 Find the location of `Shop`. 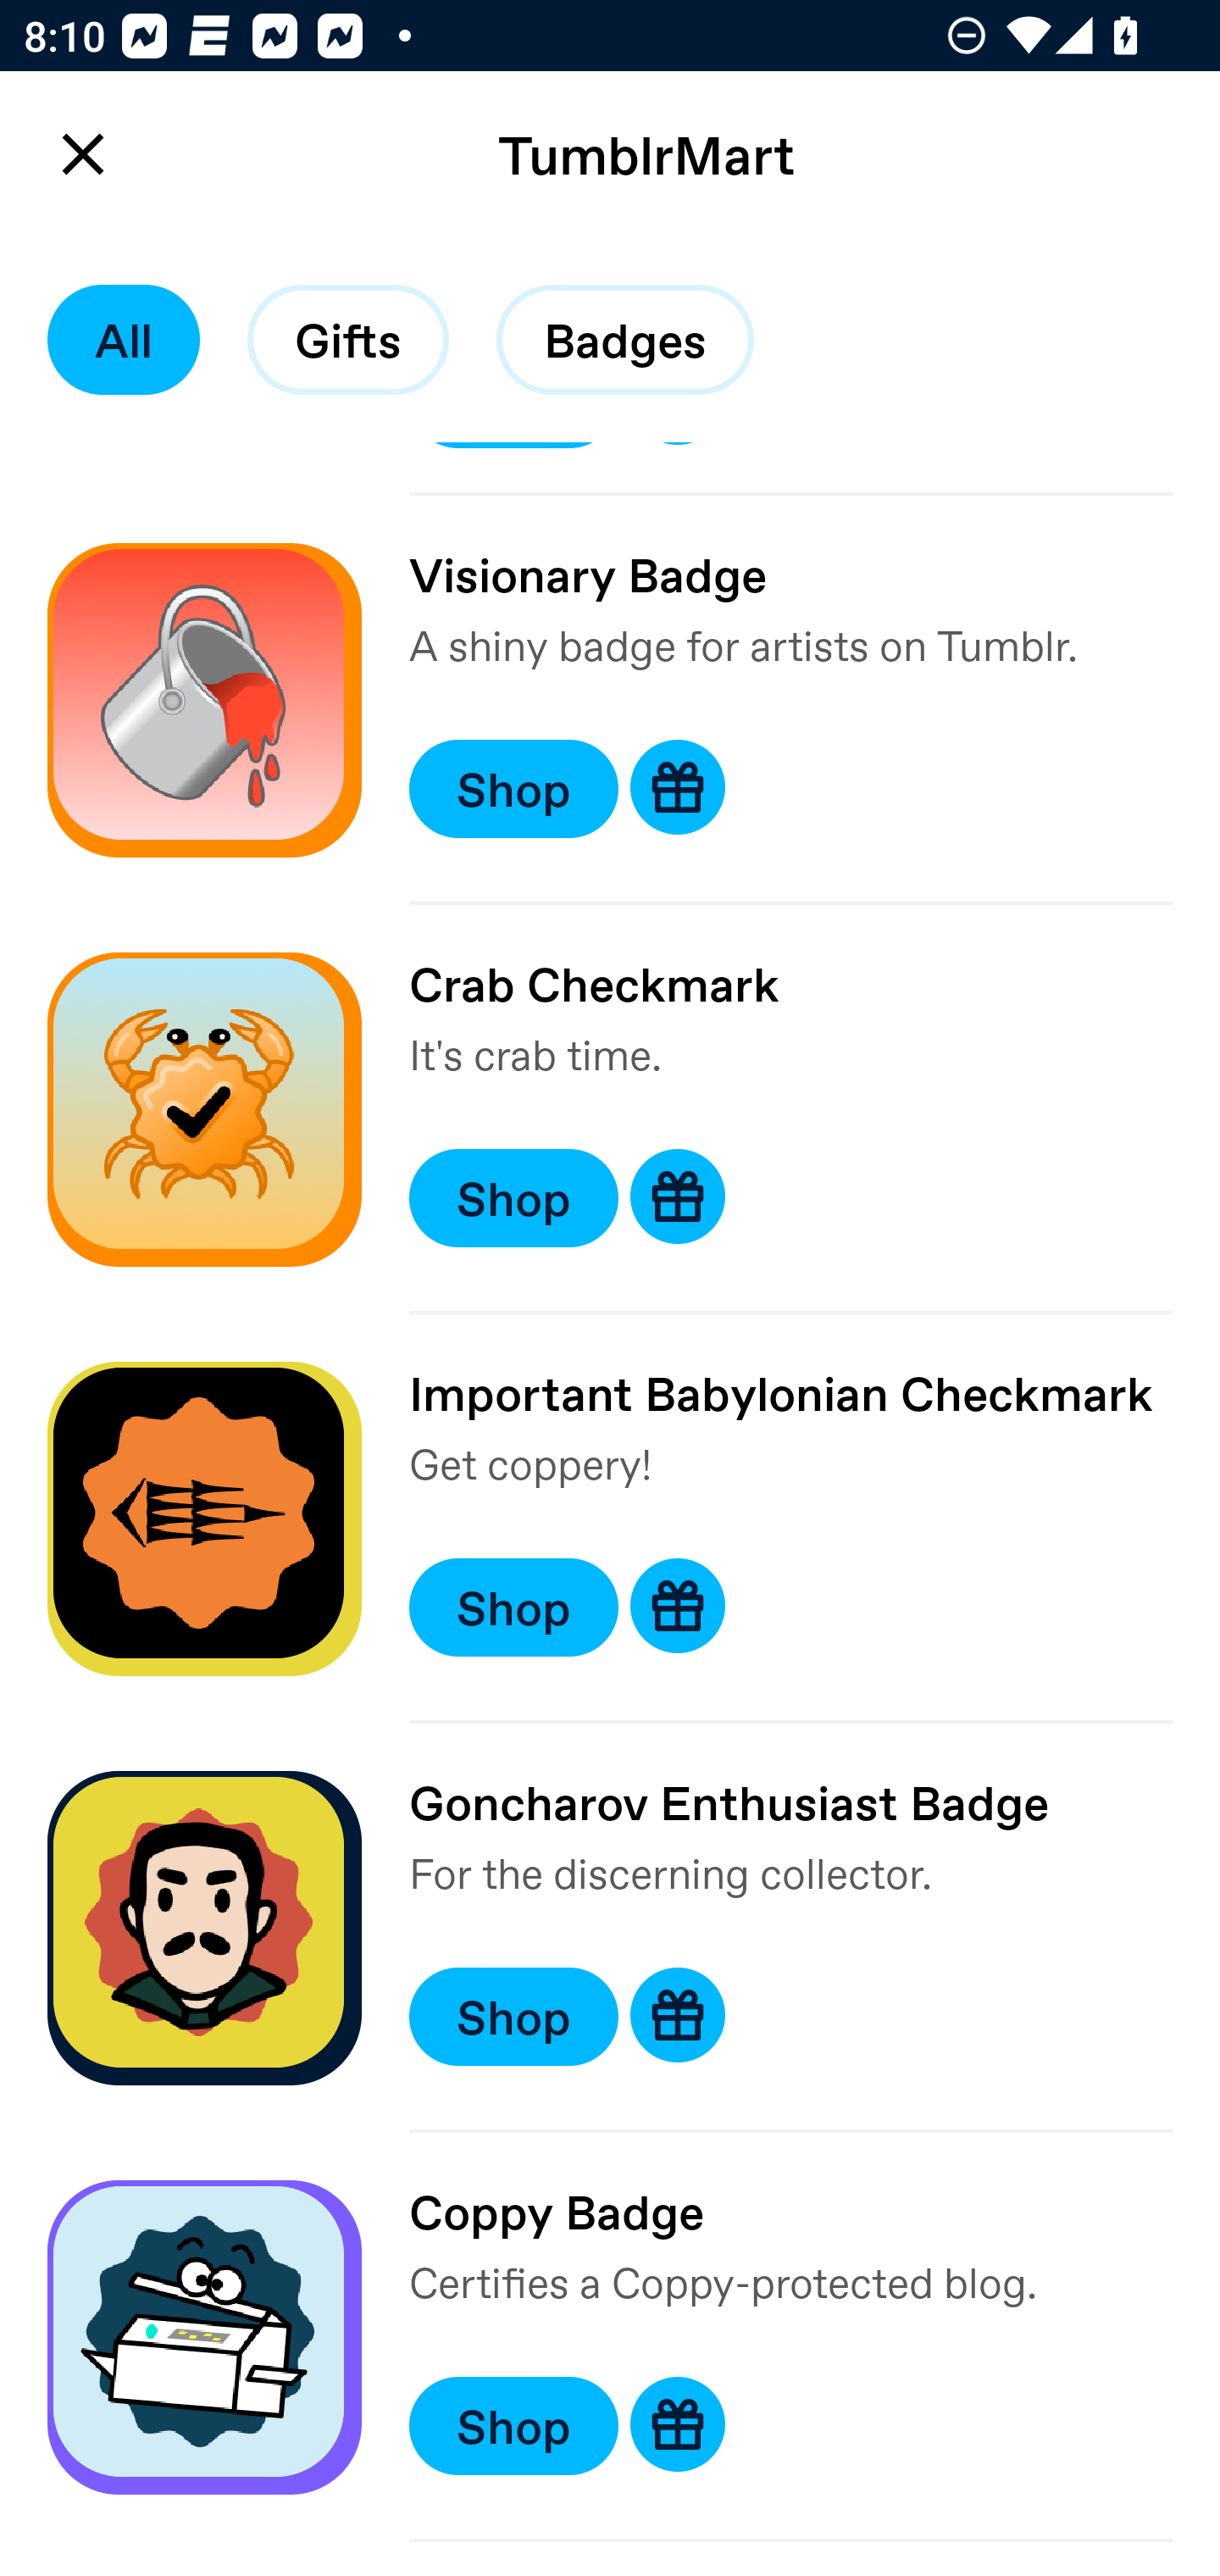

Shop is located at coordinates (513, 1197).